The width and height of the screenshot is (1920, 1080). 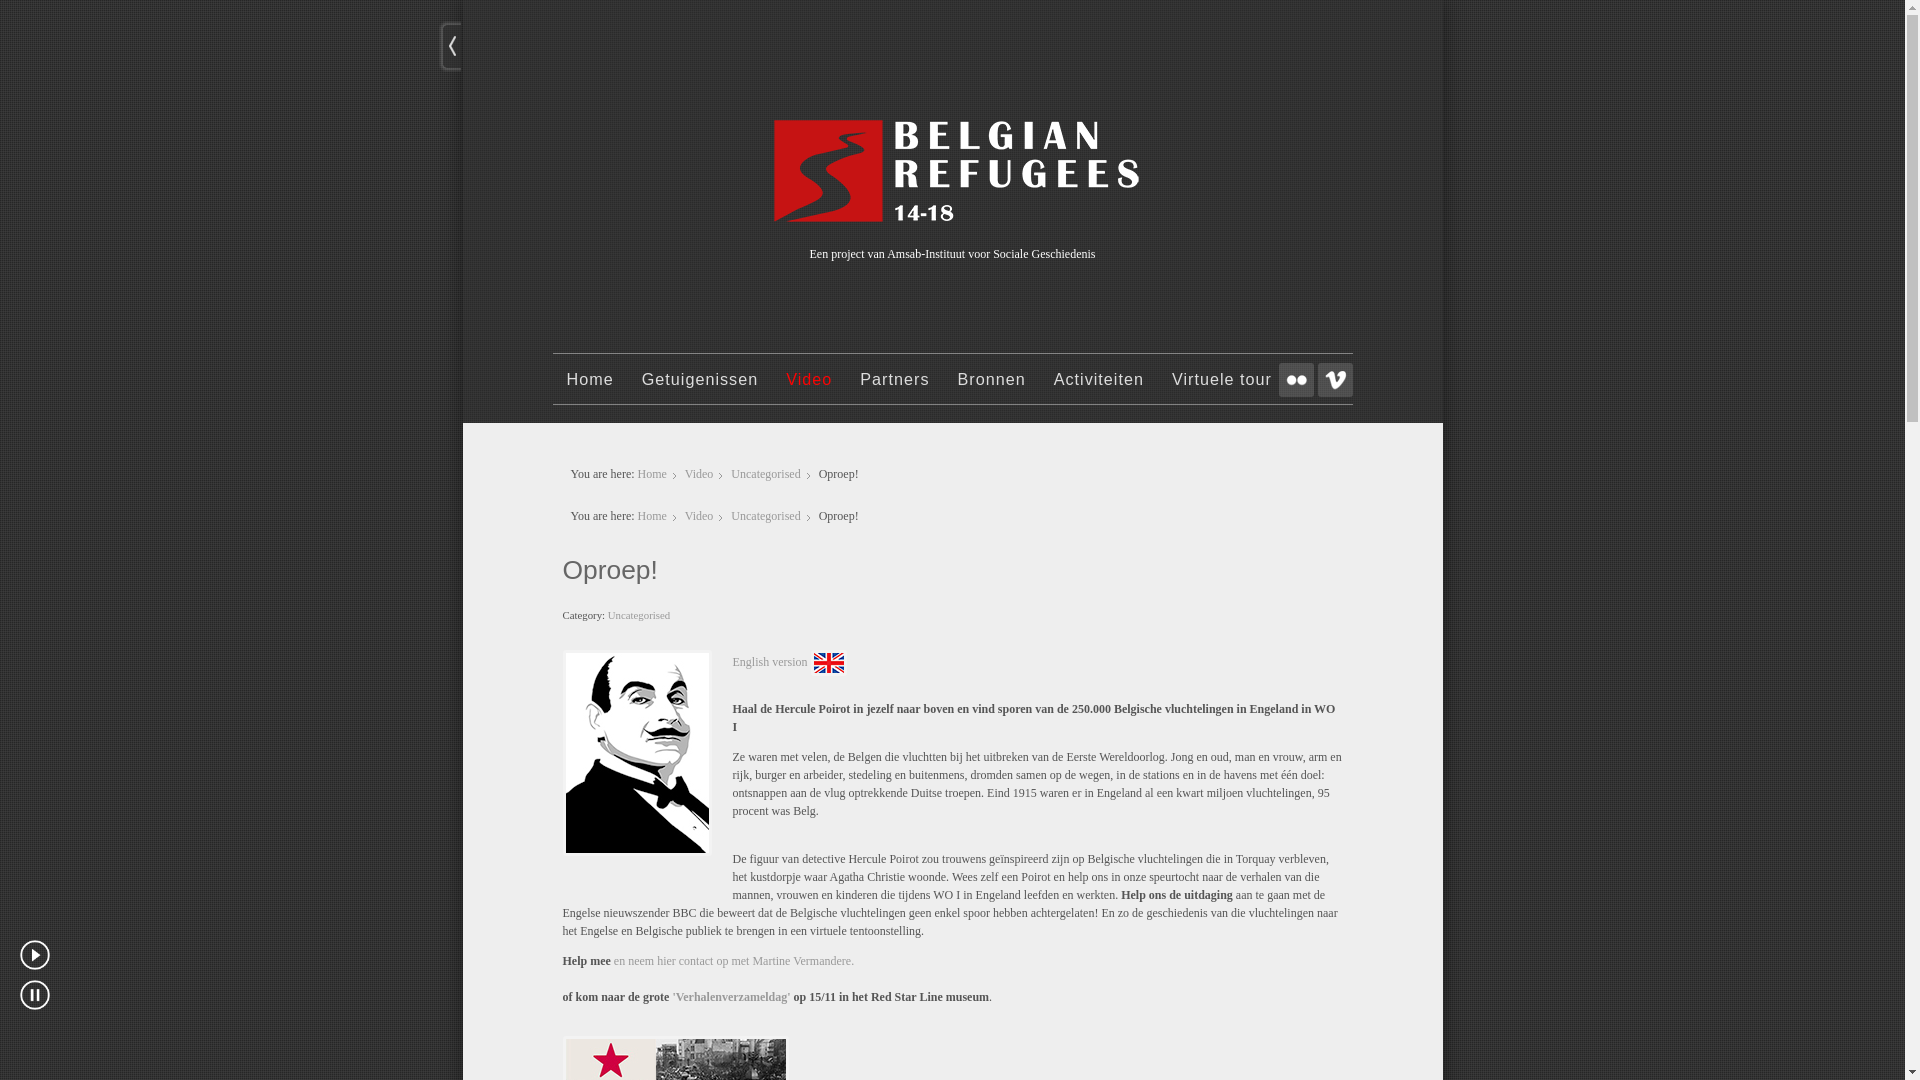 I want to click on Bronnen, so click(x=991, y=388).